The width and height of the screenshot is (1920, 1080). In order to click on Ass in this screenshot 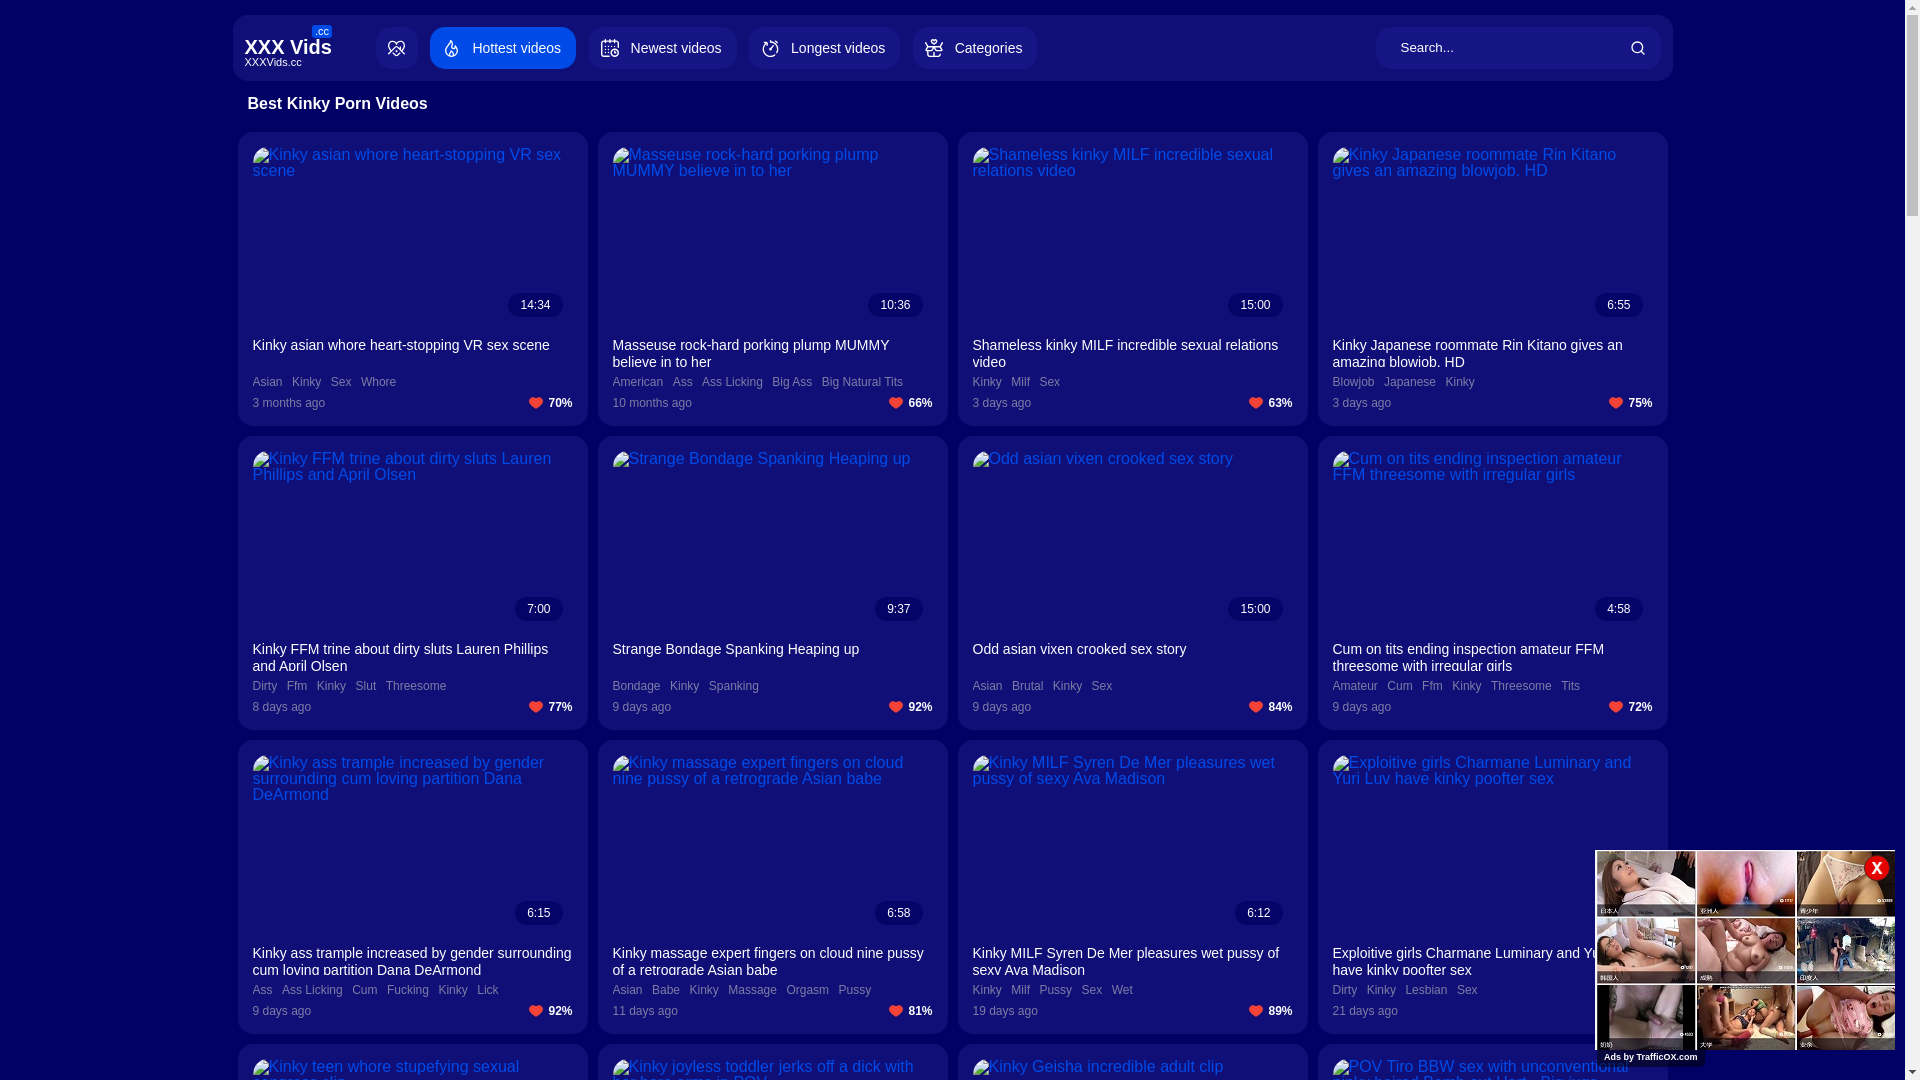, I will do `click(683, 382)`.